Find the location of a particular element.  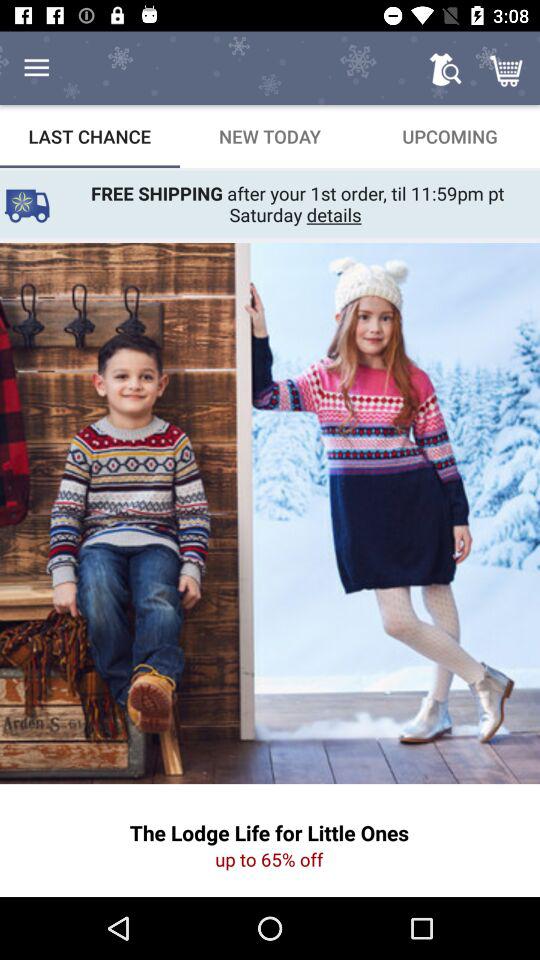

launch icon above the upcoming is located at coordinates (444, 68).